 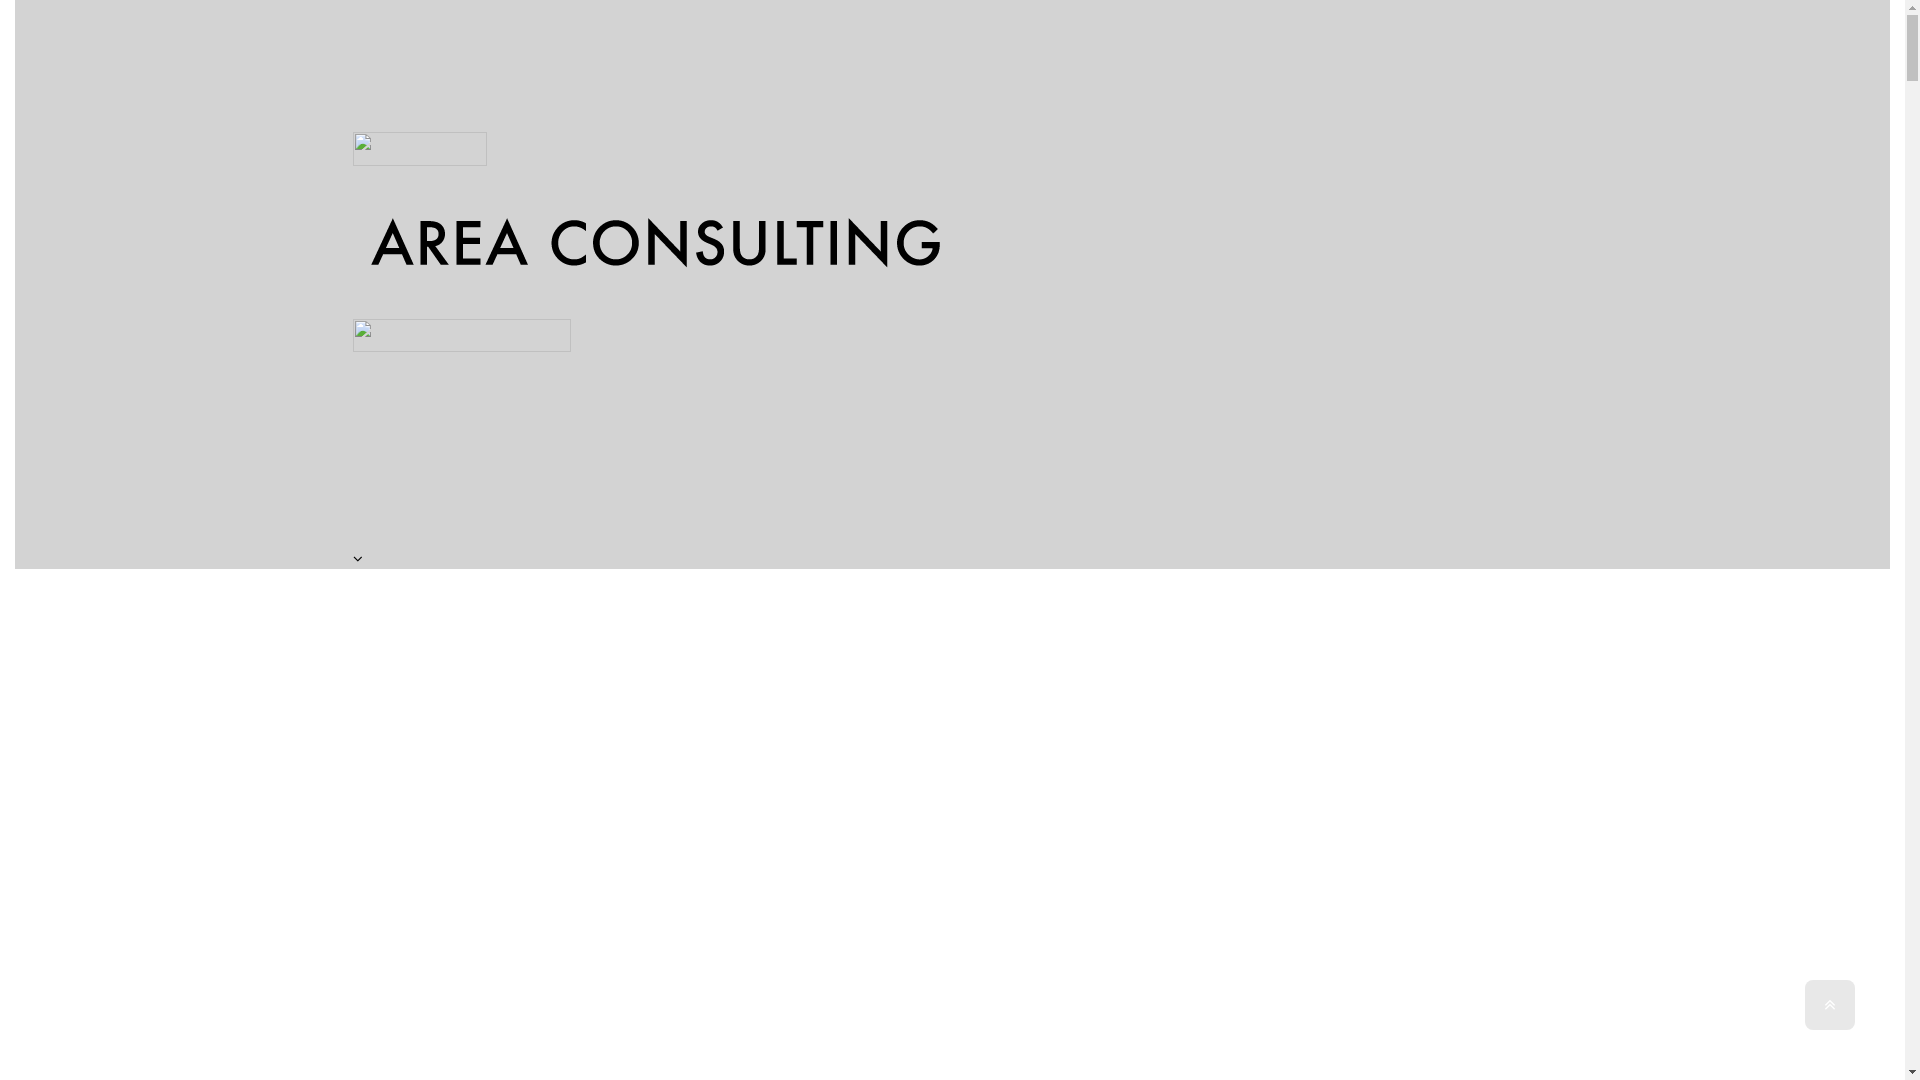 What do you see at coordinates (952, 646) in the screenshot?
I see `01` at bounding box center [952, 646].